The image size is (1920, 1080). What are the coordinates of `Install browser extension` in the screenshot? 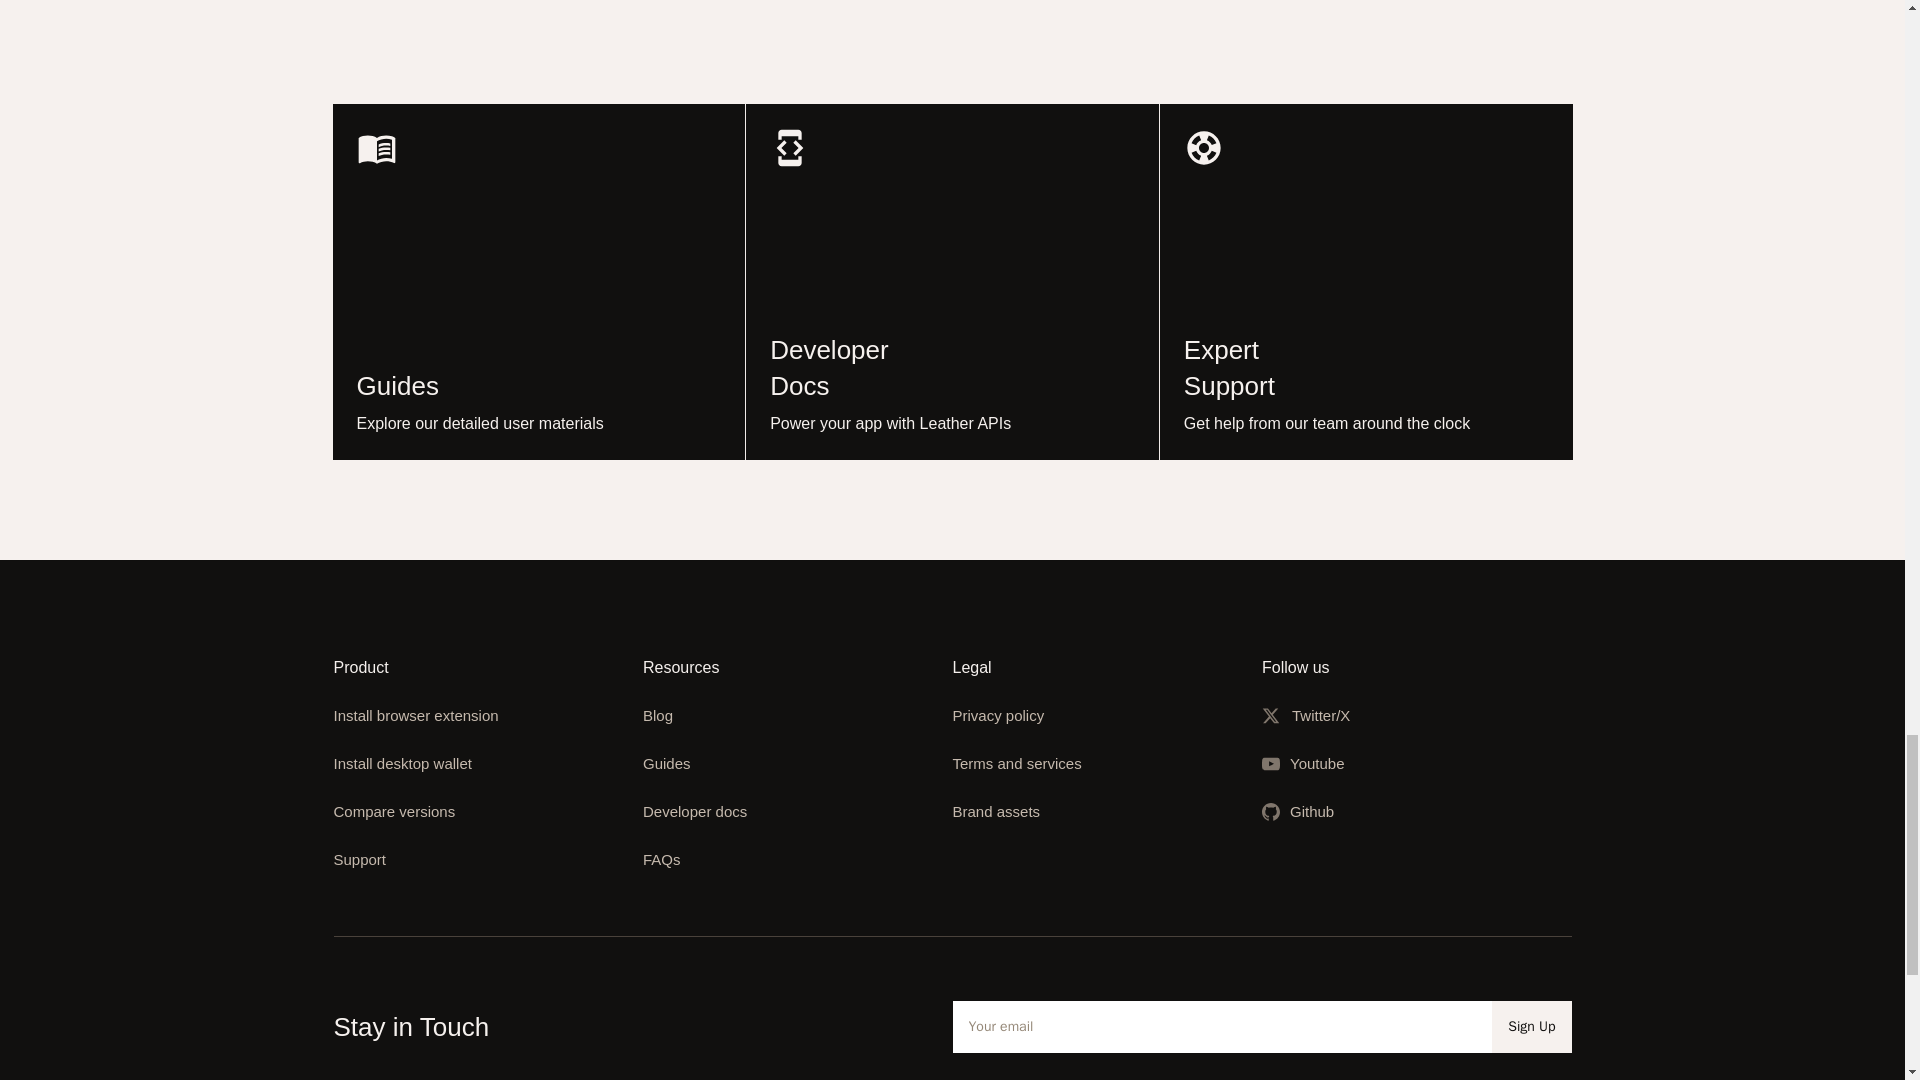 It's located at (662, 860).